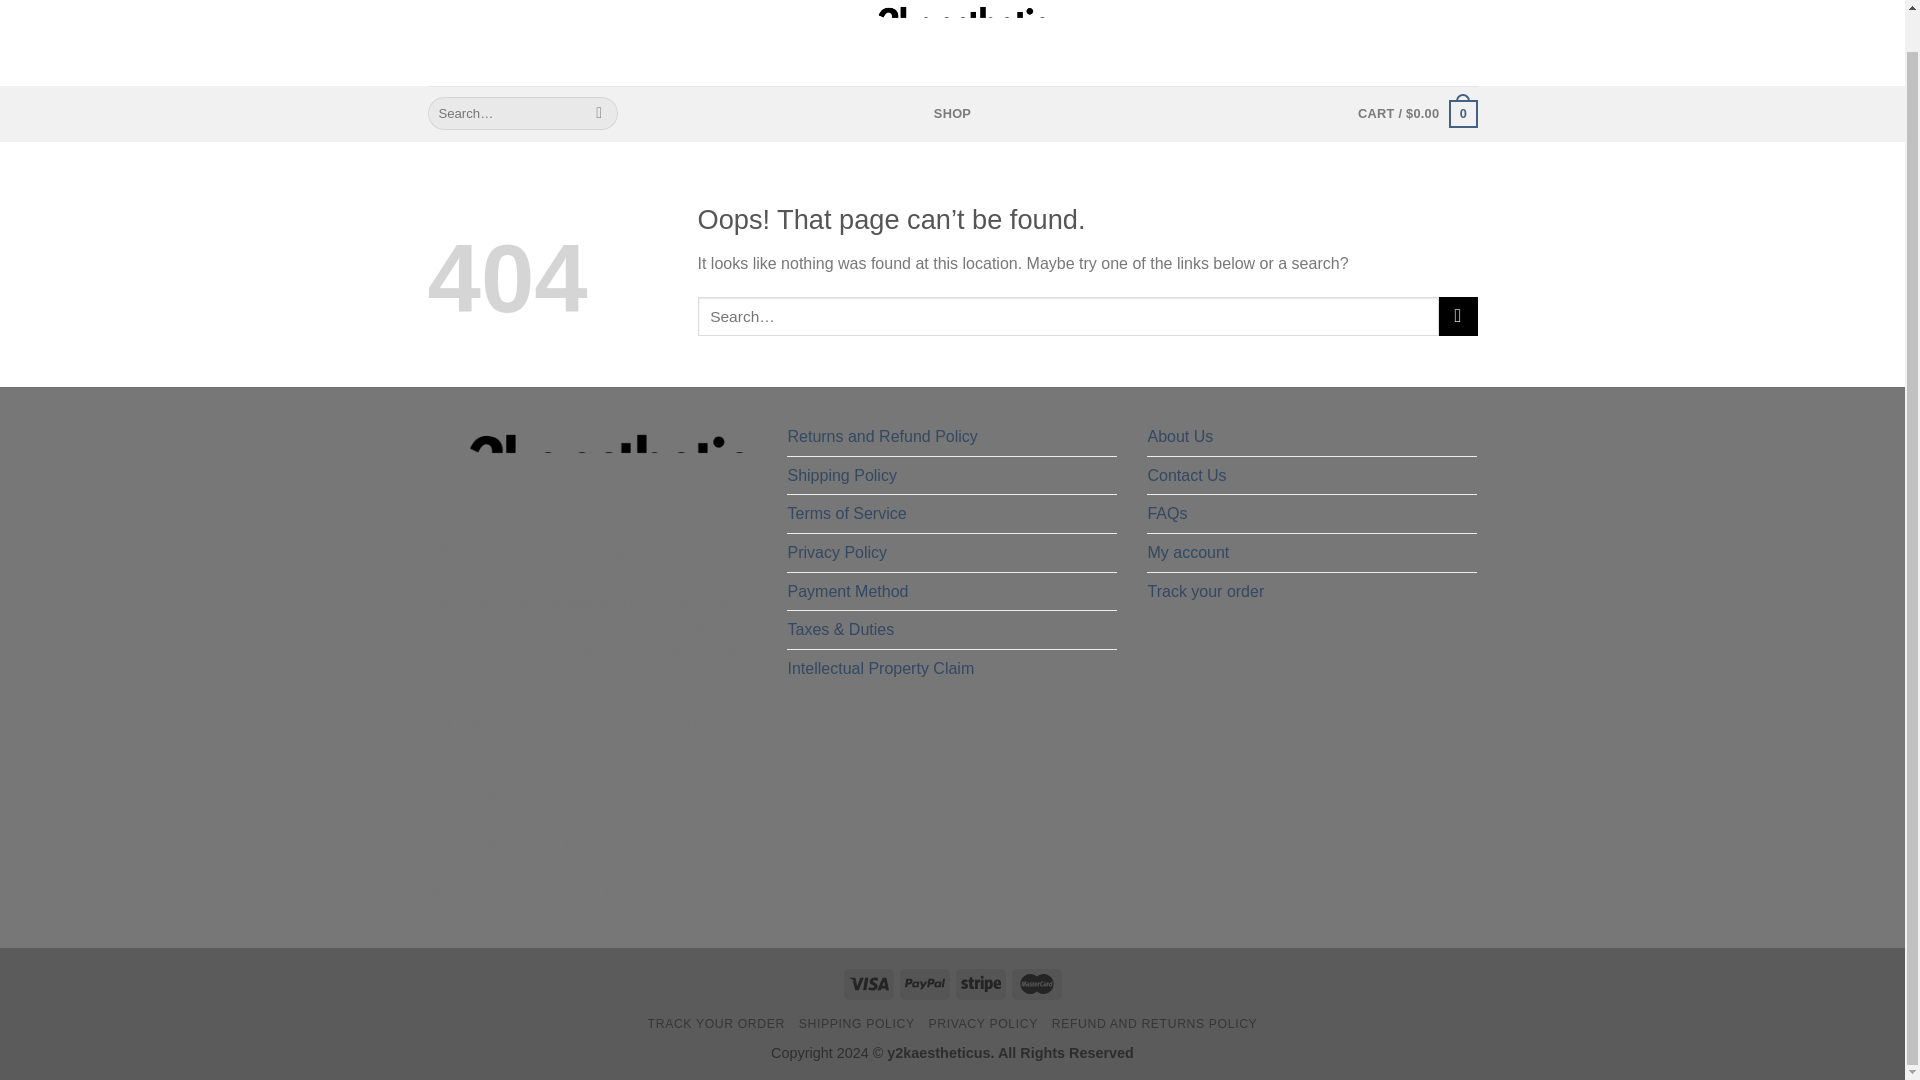  Describe the element at coordinates (1416, 114) in the screenshot. I see `Cart` at that location.